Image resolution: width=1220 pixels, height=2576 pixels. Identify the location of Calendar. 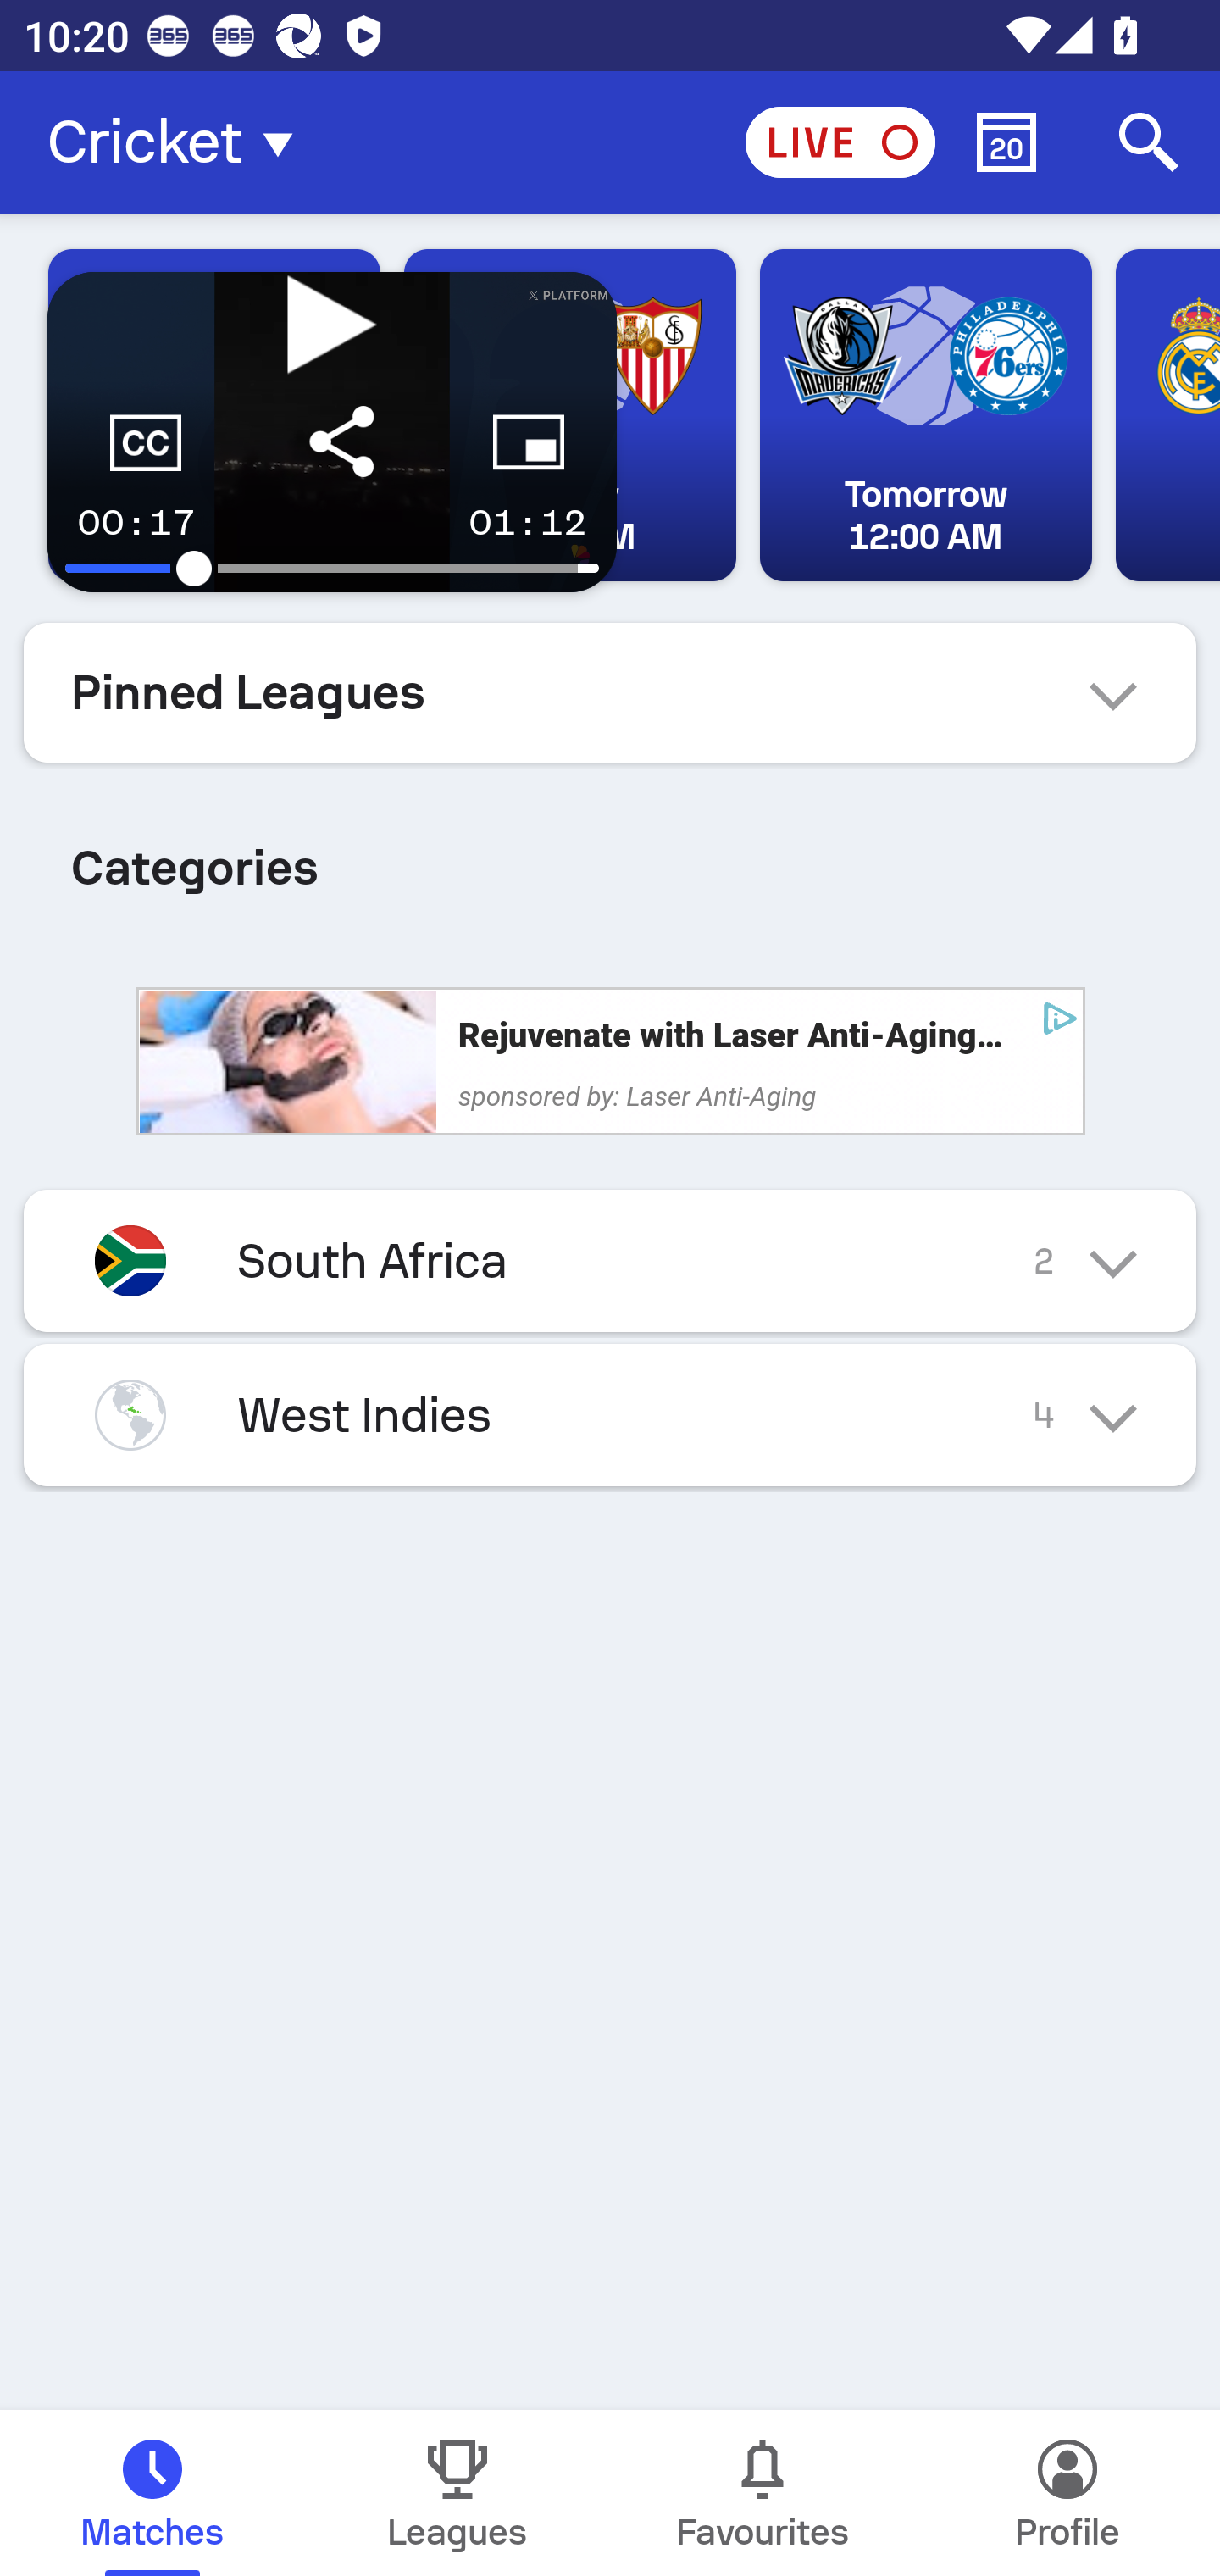
(1006, 142).